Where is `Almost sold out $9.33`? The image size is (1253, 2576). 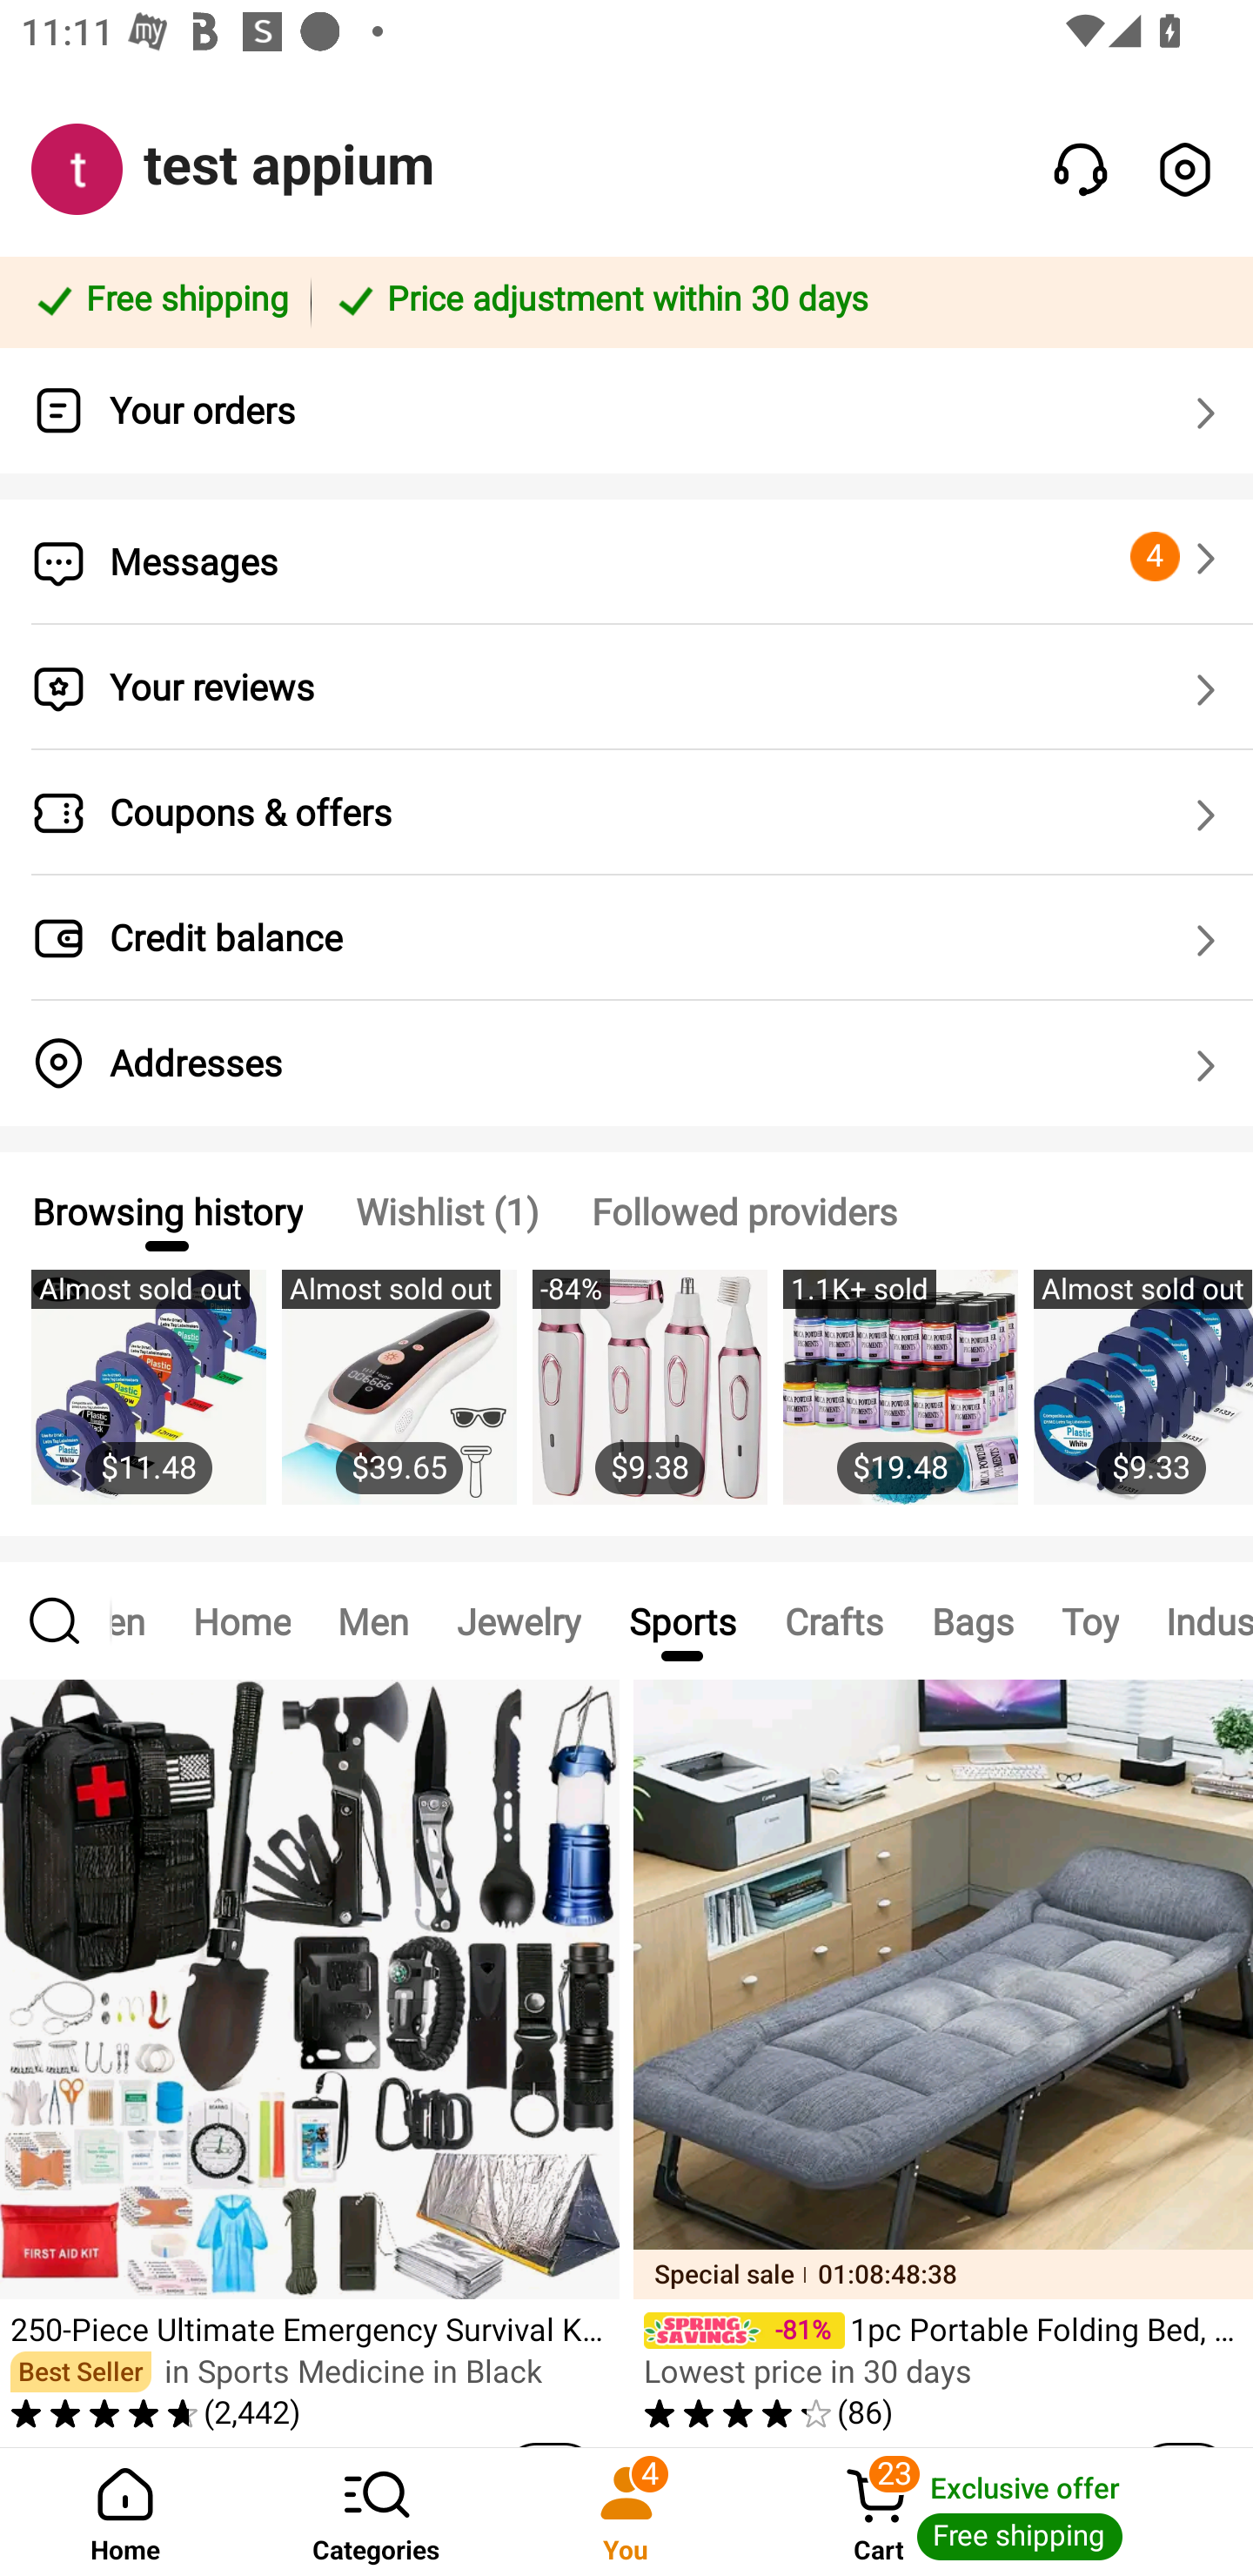 Almost sold out $9.33 is located at coordinates (1143, 1403).